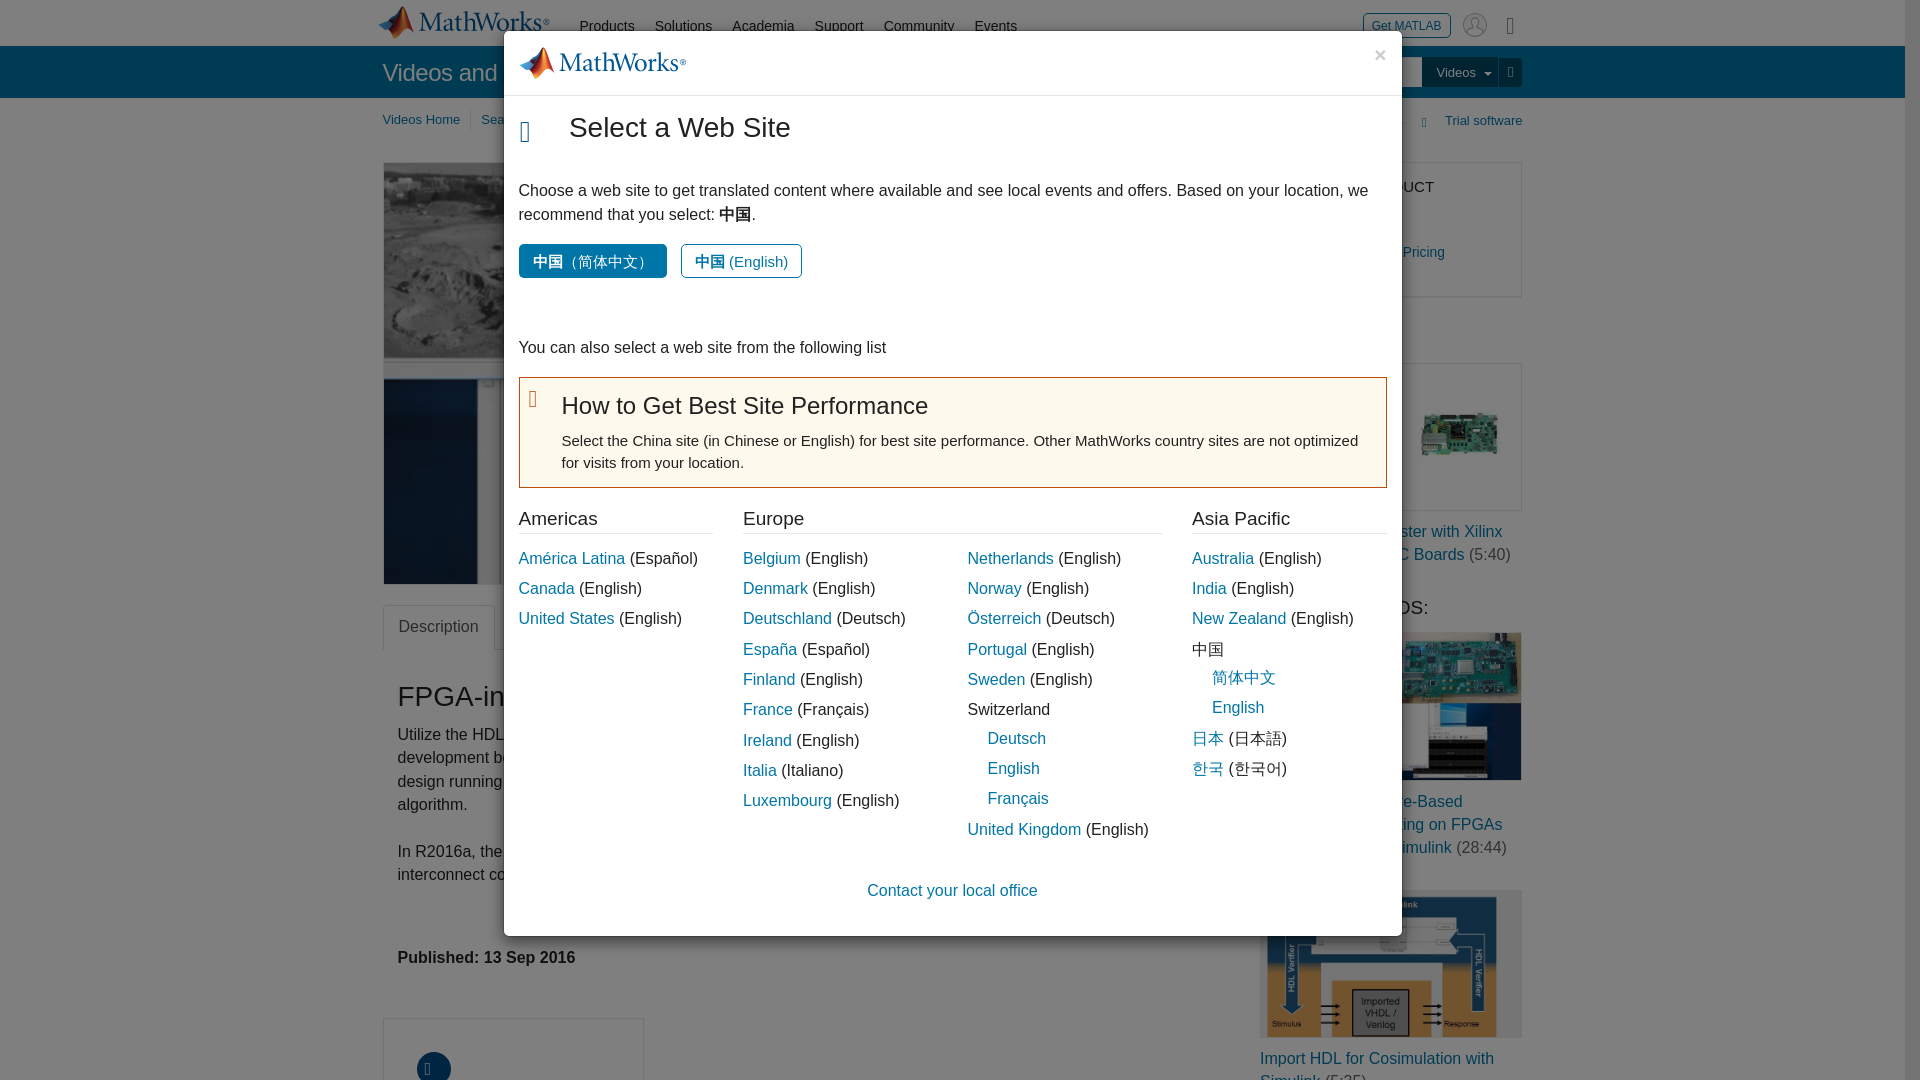 The image size is (1920, 1080). Describe the element at coordinates (762, 26) in the screenshot. I see `Academia` at that location.